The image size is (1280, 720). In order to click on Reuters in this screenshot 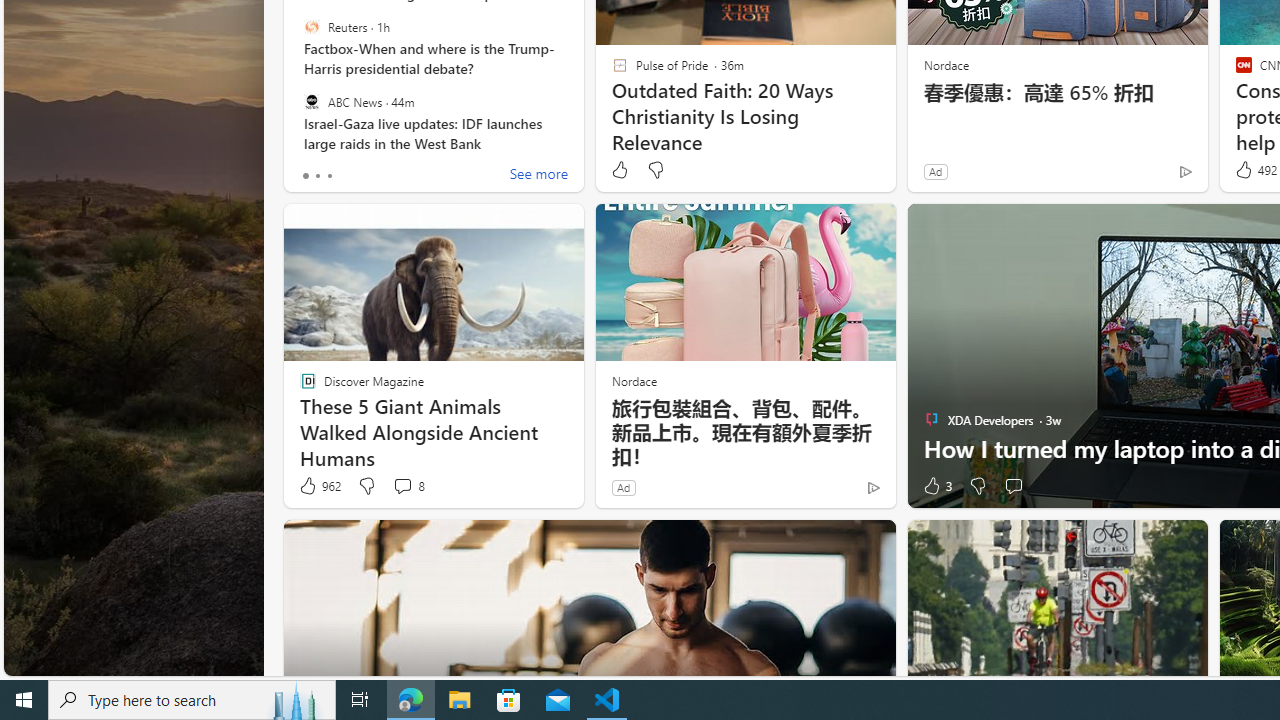, I will do `click(312, 27)`.